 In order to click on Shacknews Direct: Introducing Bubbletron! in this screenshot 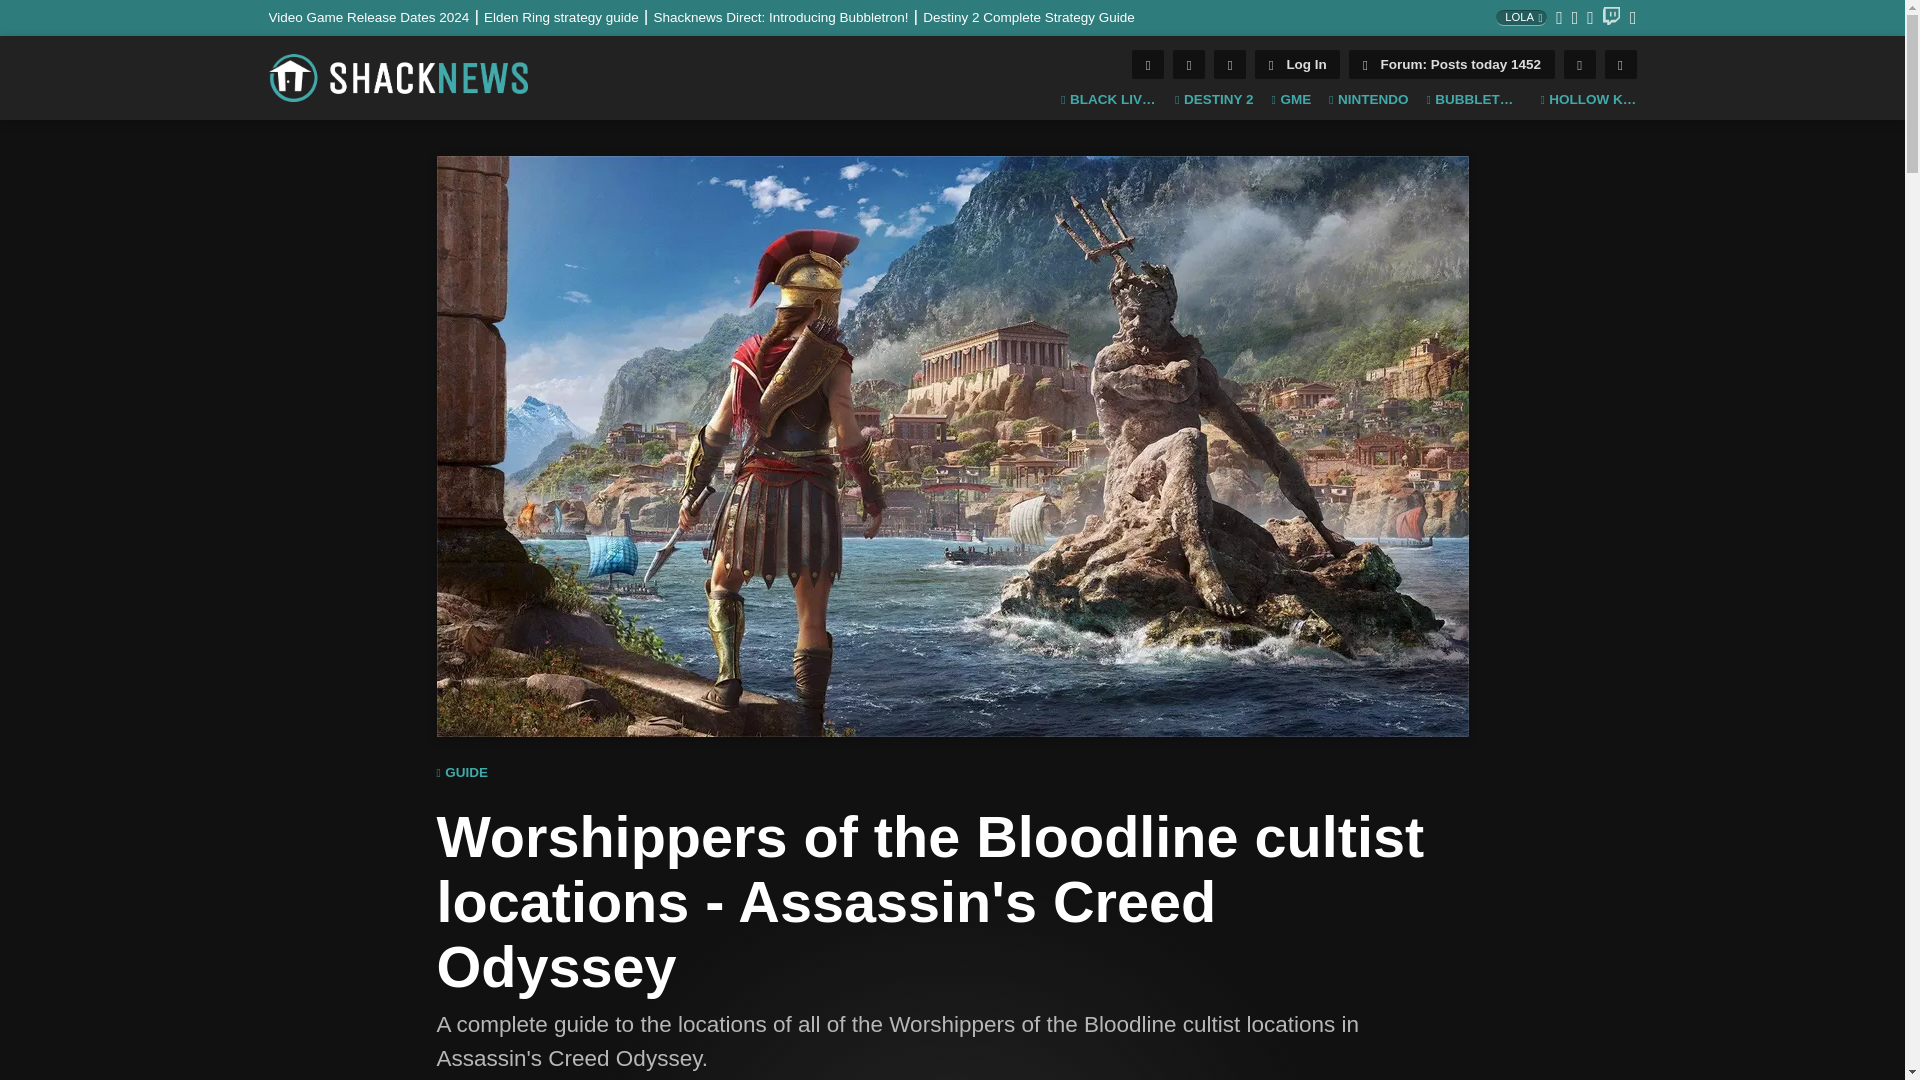, I will do `click(788, 16)`.